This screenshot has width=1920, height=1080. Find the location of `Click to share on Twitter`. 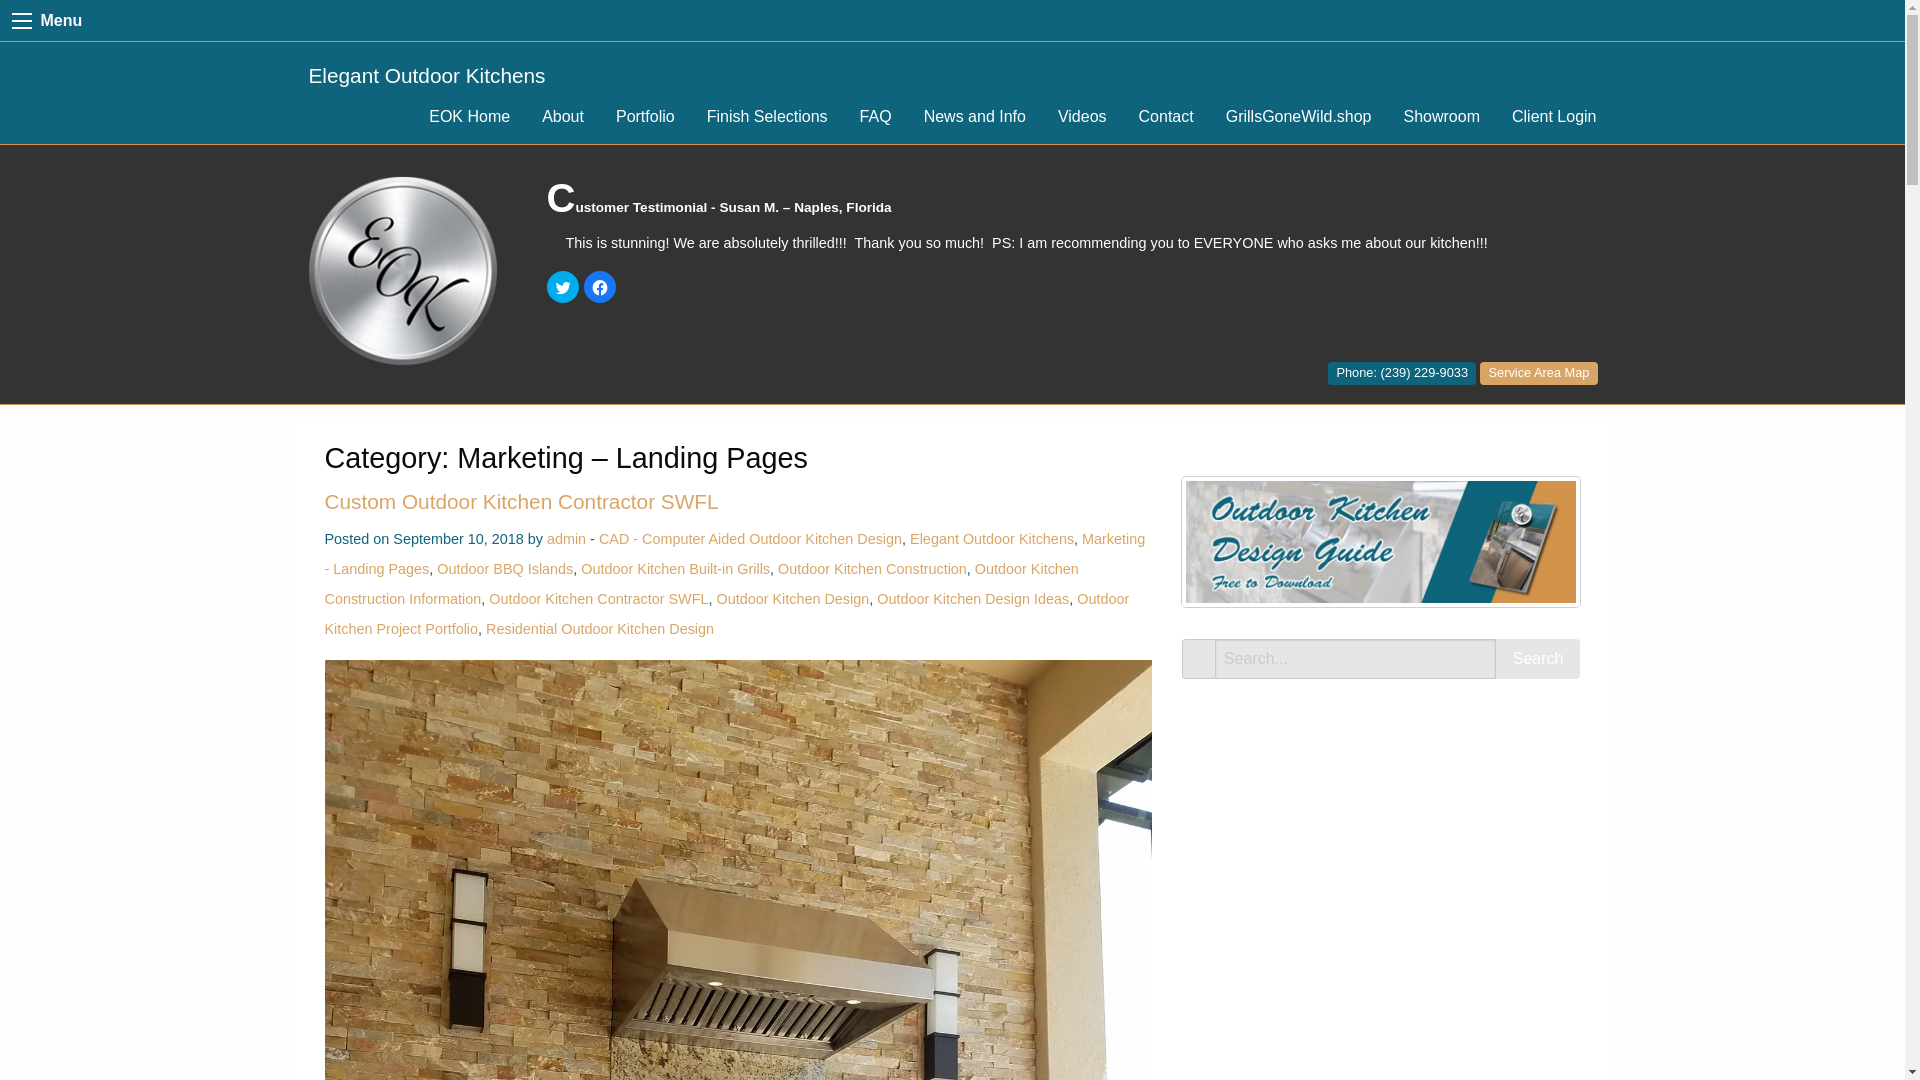

Click to share on Twitter is located at coordinates (563, 287).